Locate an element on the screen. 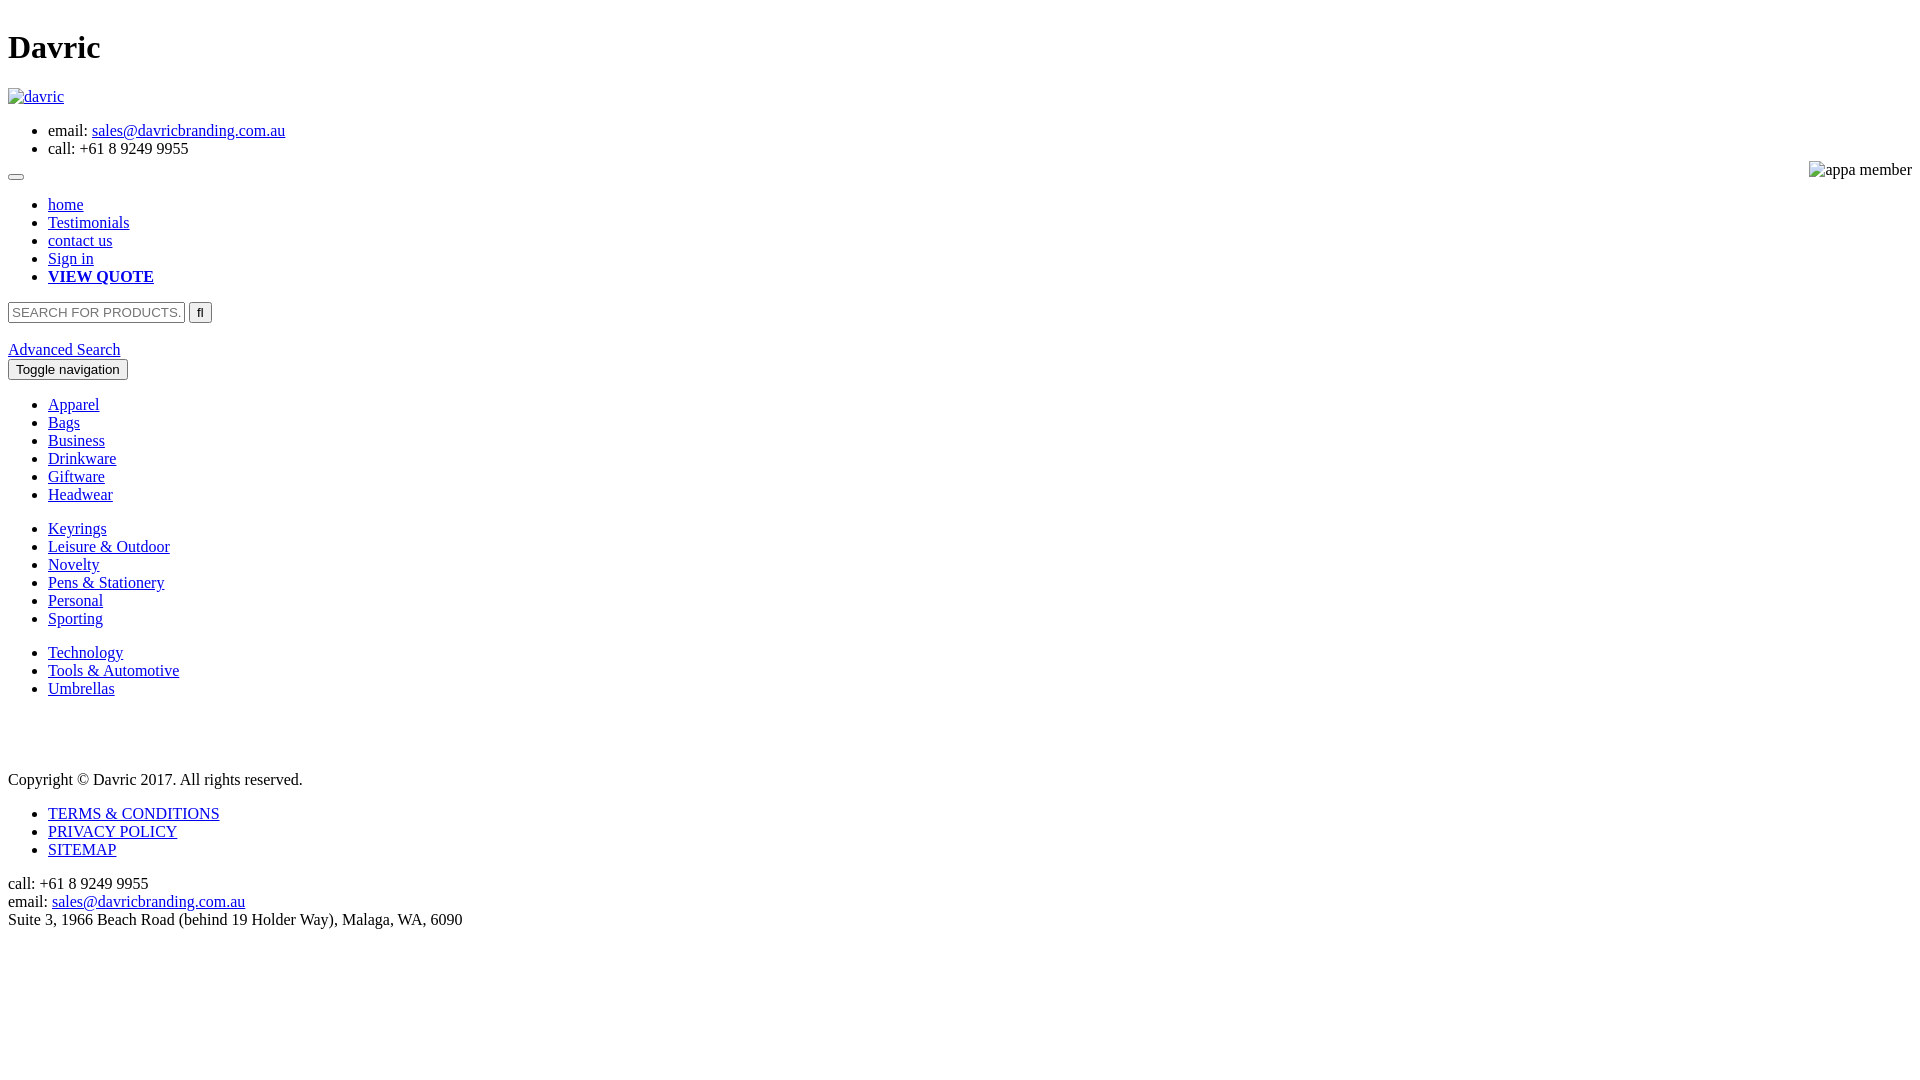 The width and height of the screenshot is (1920, 1080). Drinkware is located at coordinates (82, 458).